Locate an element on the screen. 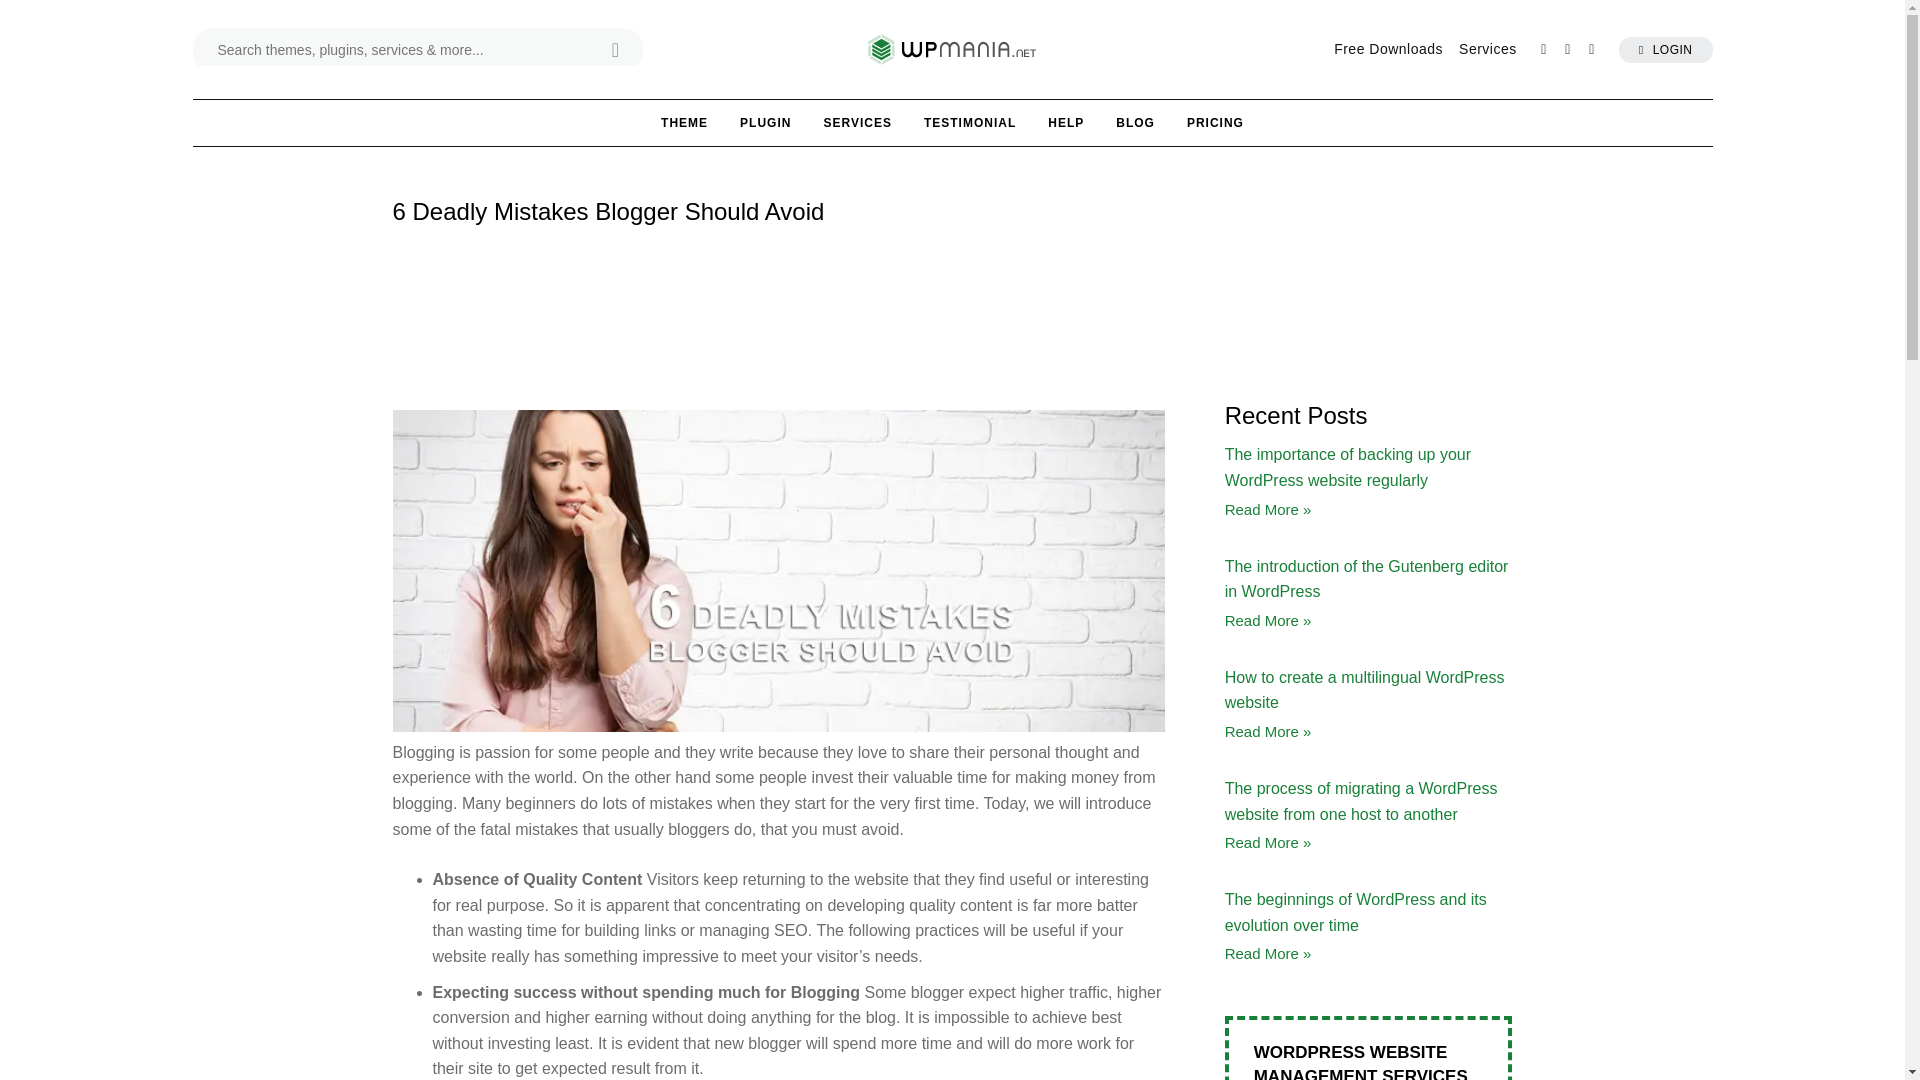 The width and height of the screenshot is (1920, 1080). PRICING is located at coordinates (1215, 122).